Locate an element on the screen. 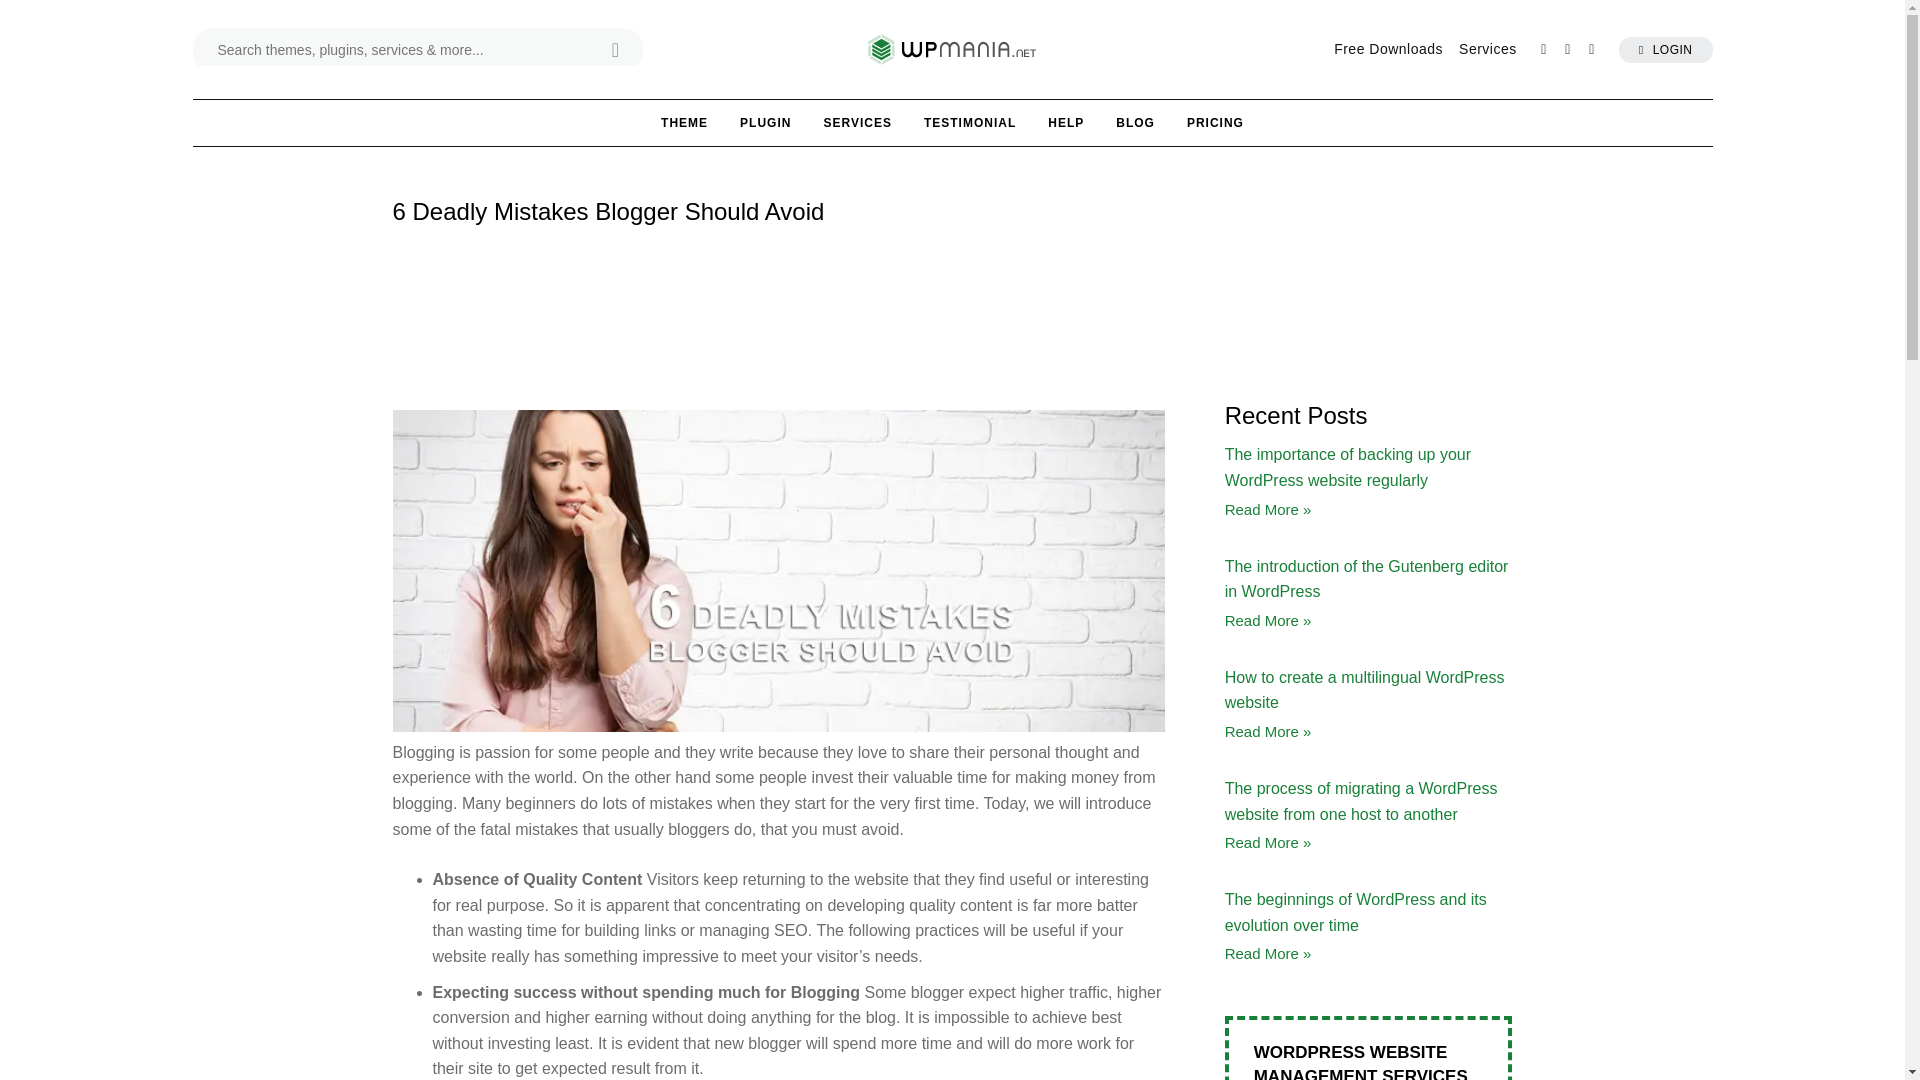 The width and height of the screenshot is (1920, 1080). PRICING is located at coordinates (1215, 122).